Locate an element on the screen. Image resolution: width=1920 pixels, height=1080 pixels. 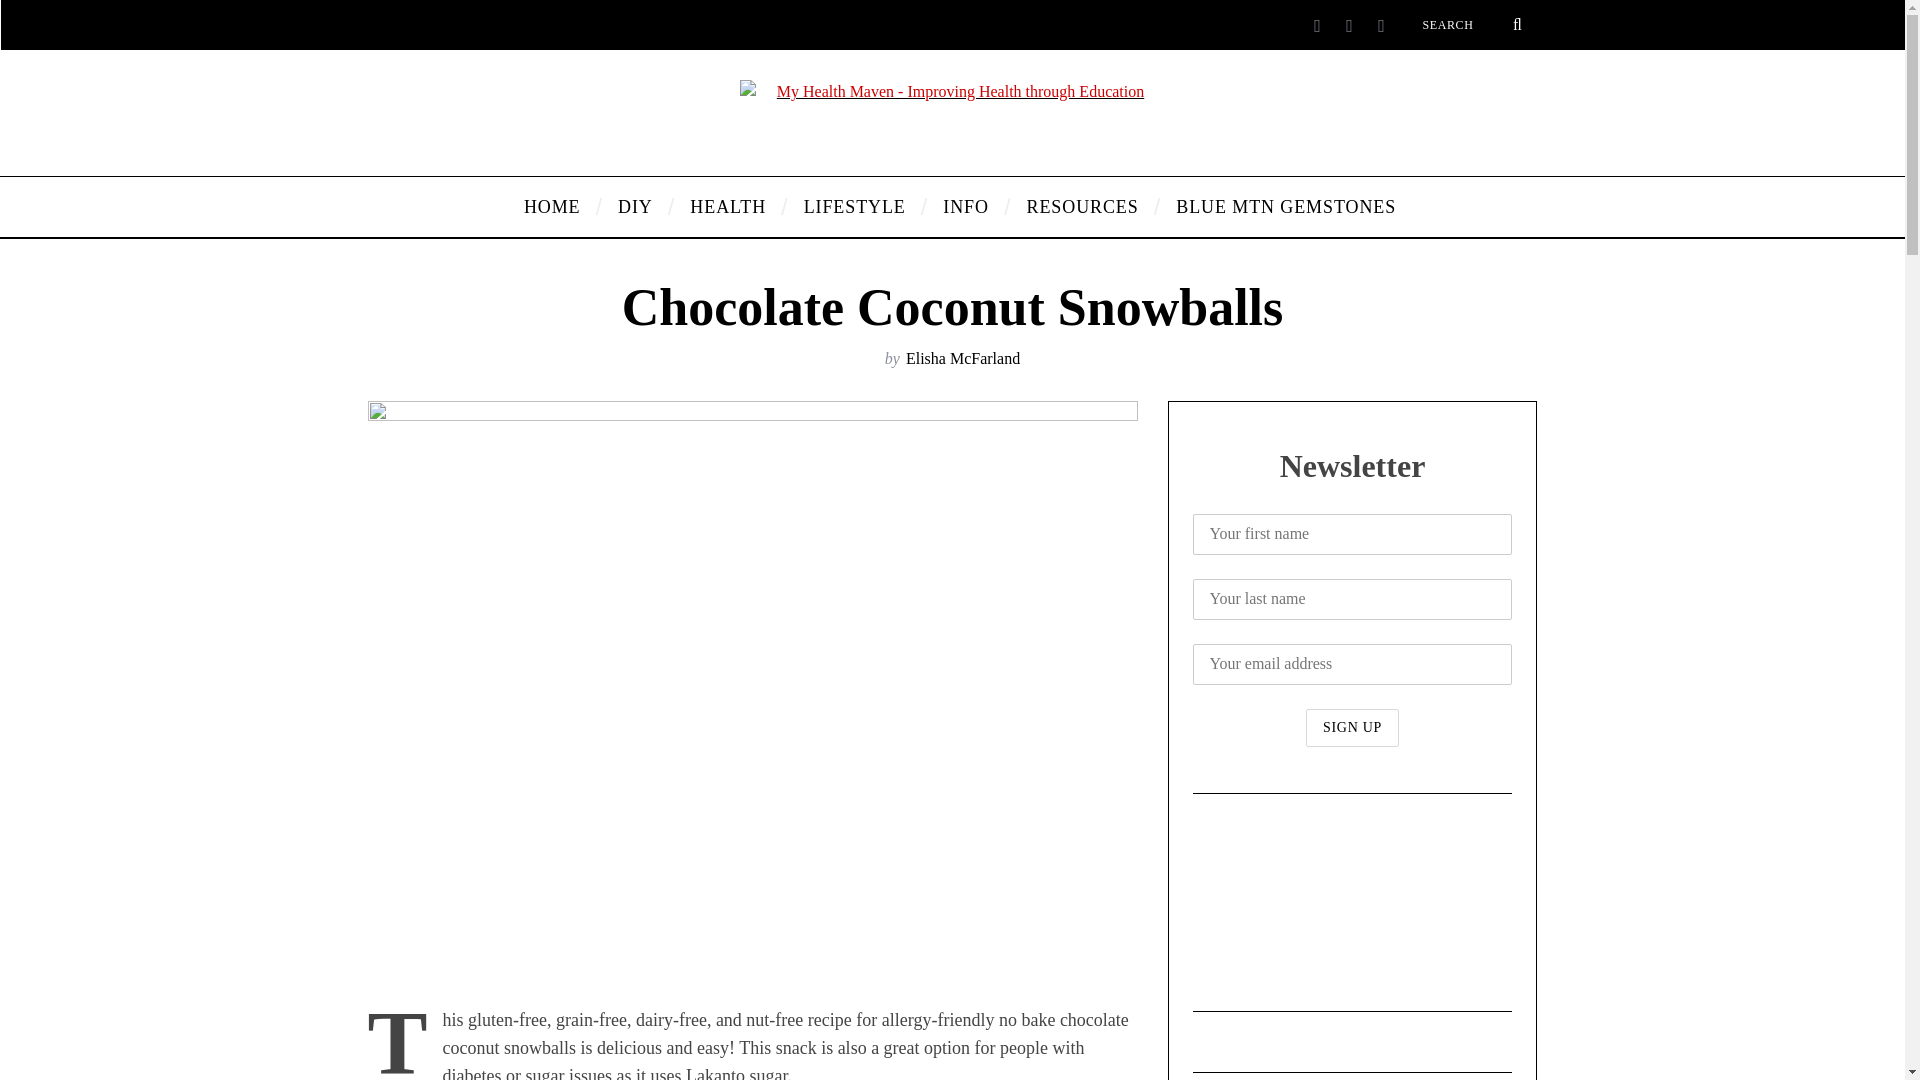
Sign up is located at coordinates (1352, 728).